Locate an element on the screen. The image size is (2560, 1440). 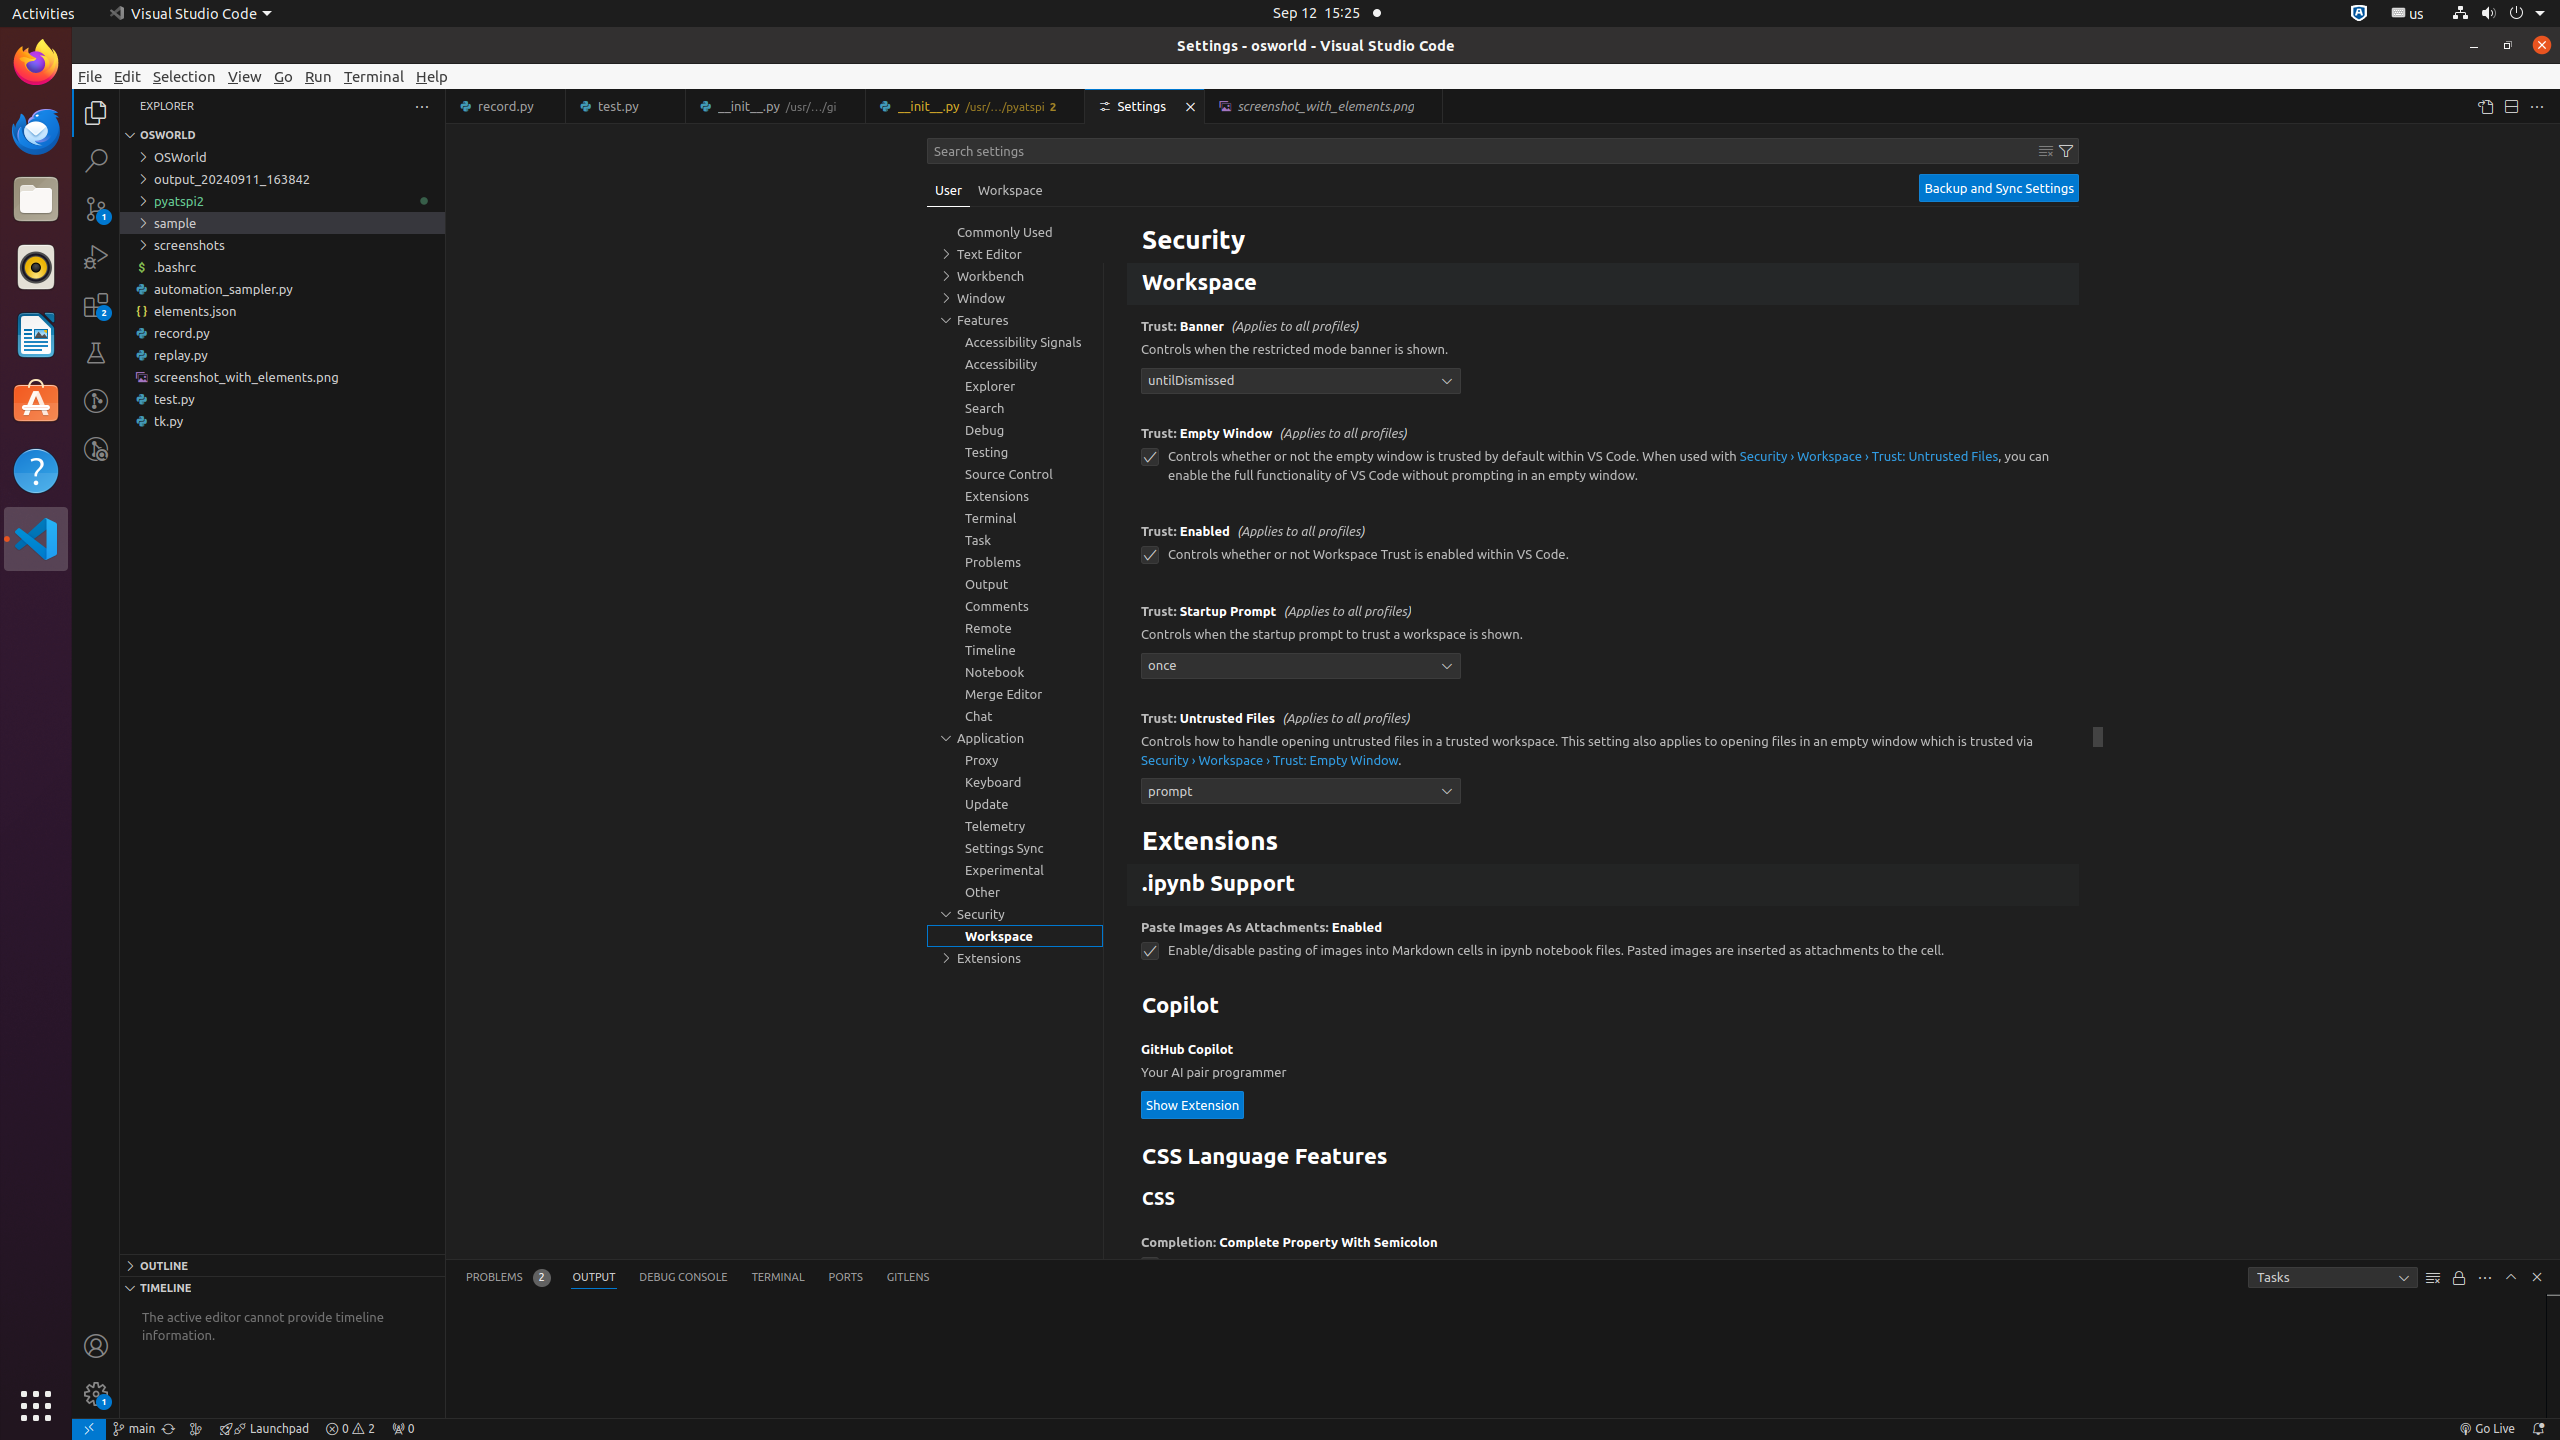
Completion Complete Property With Semicolon. Insert semicolon at end of line when completing CSS properties.  is located at coordinates (1603, 1261).